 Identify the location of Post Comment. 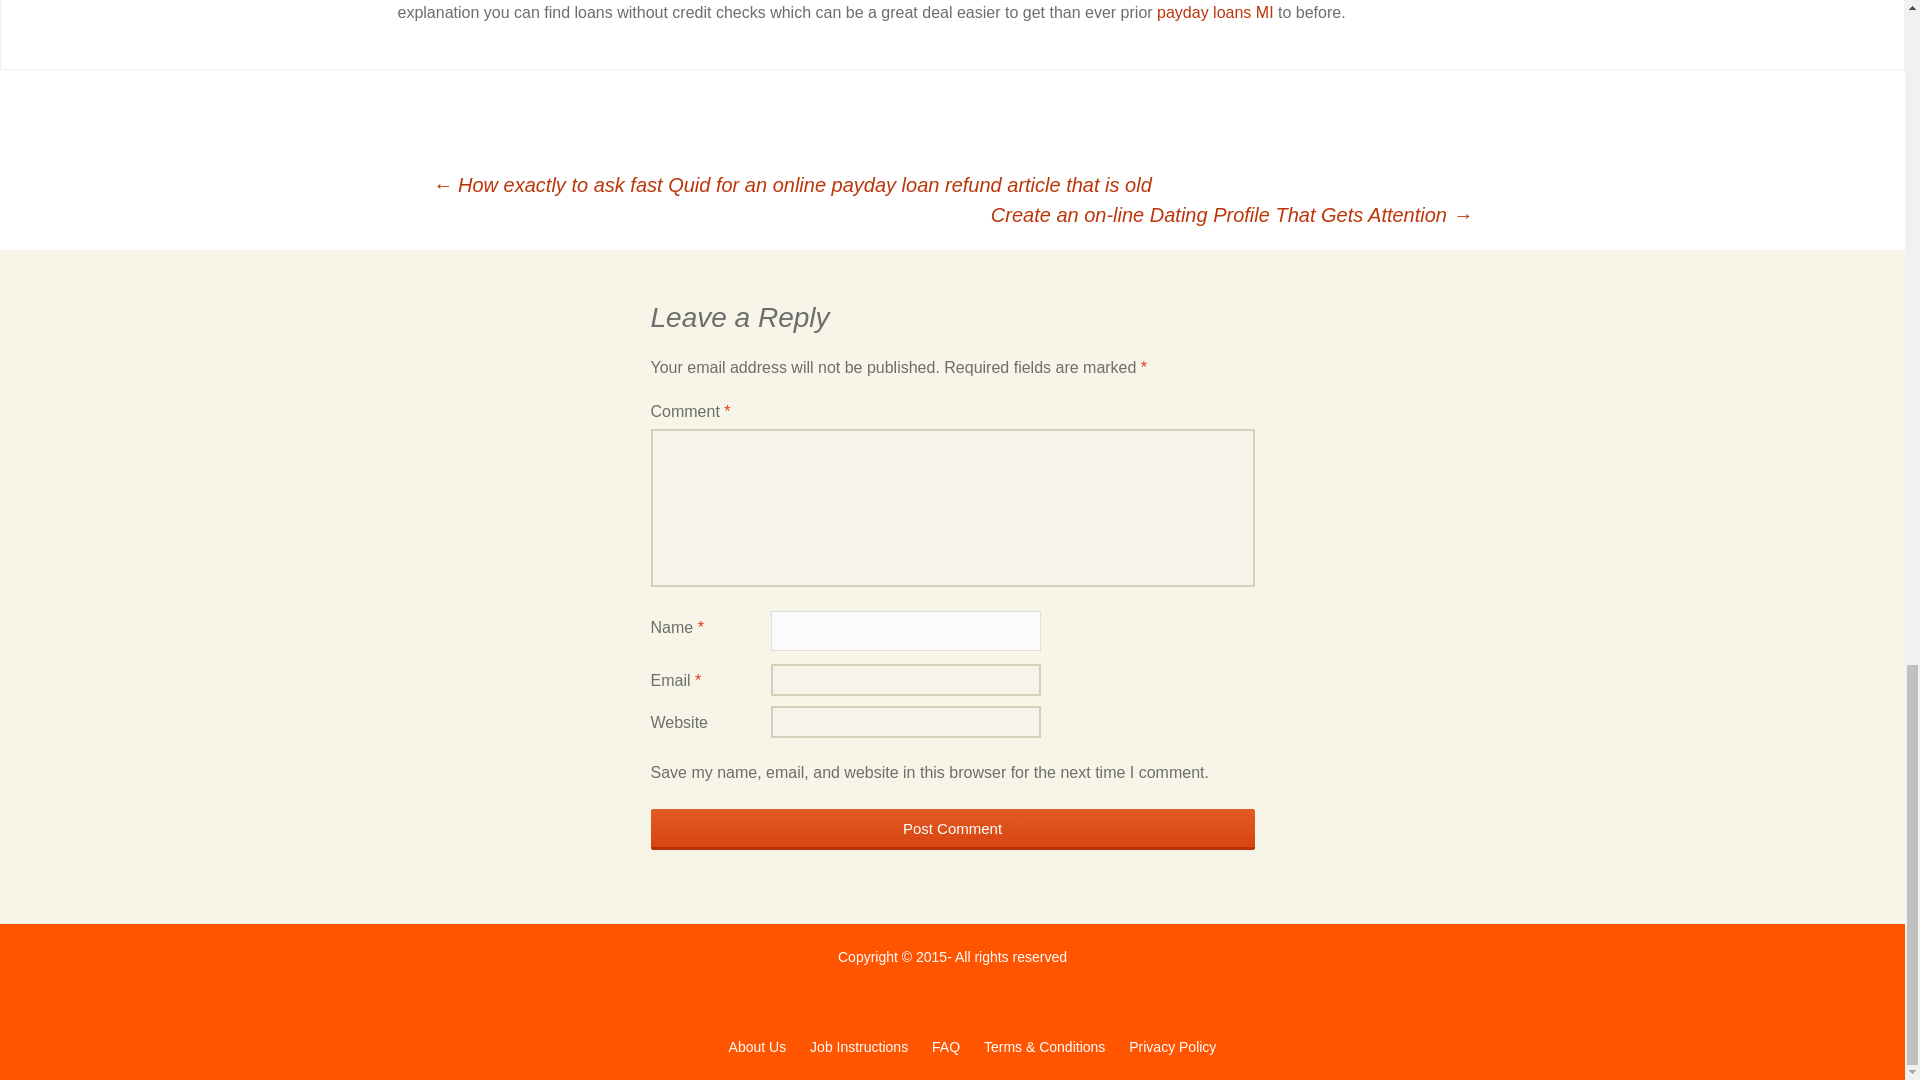
(952, 828).